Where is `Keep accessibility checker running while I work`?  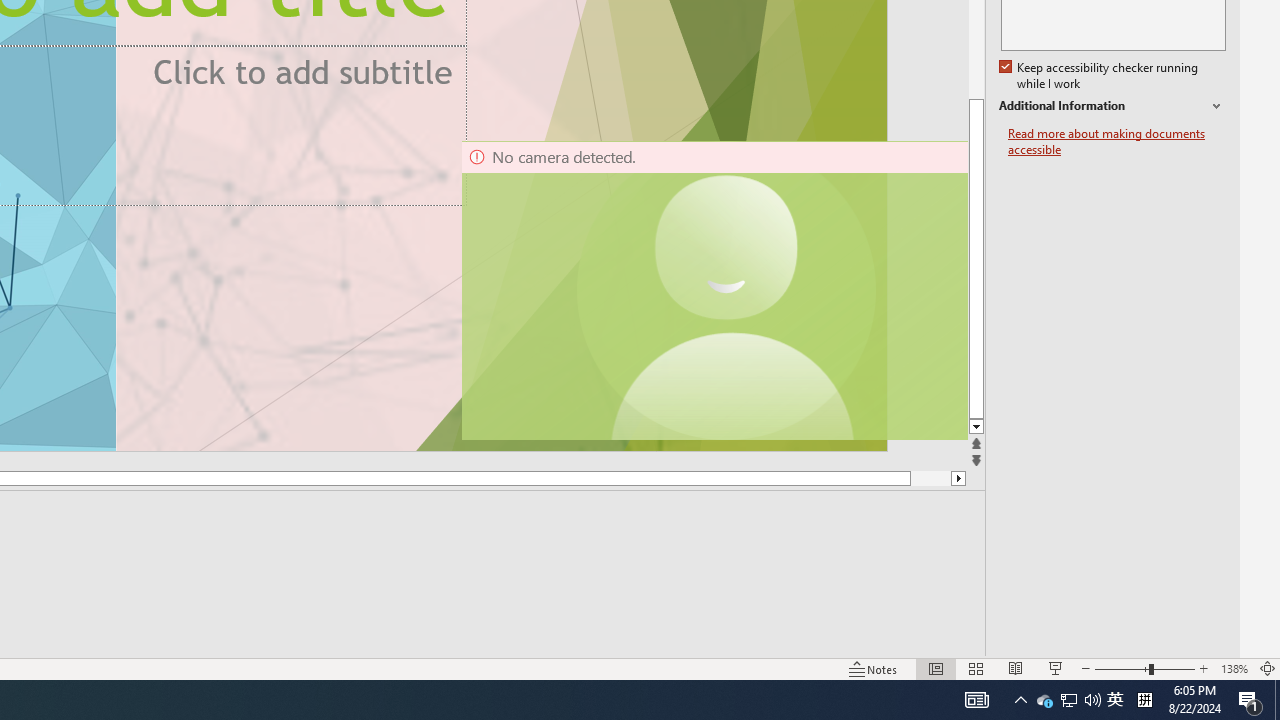 Keep accessibility checker running while I work is located at coordinates (1100, 76).